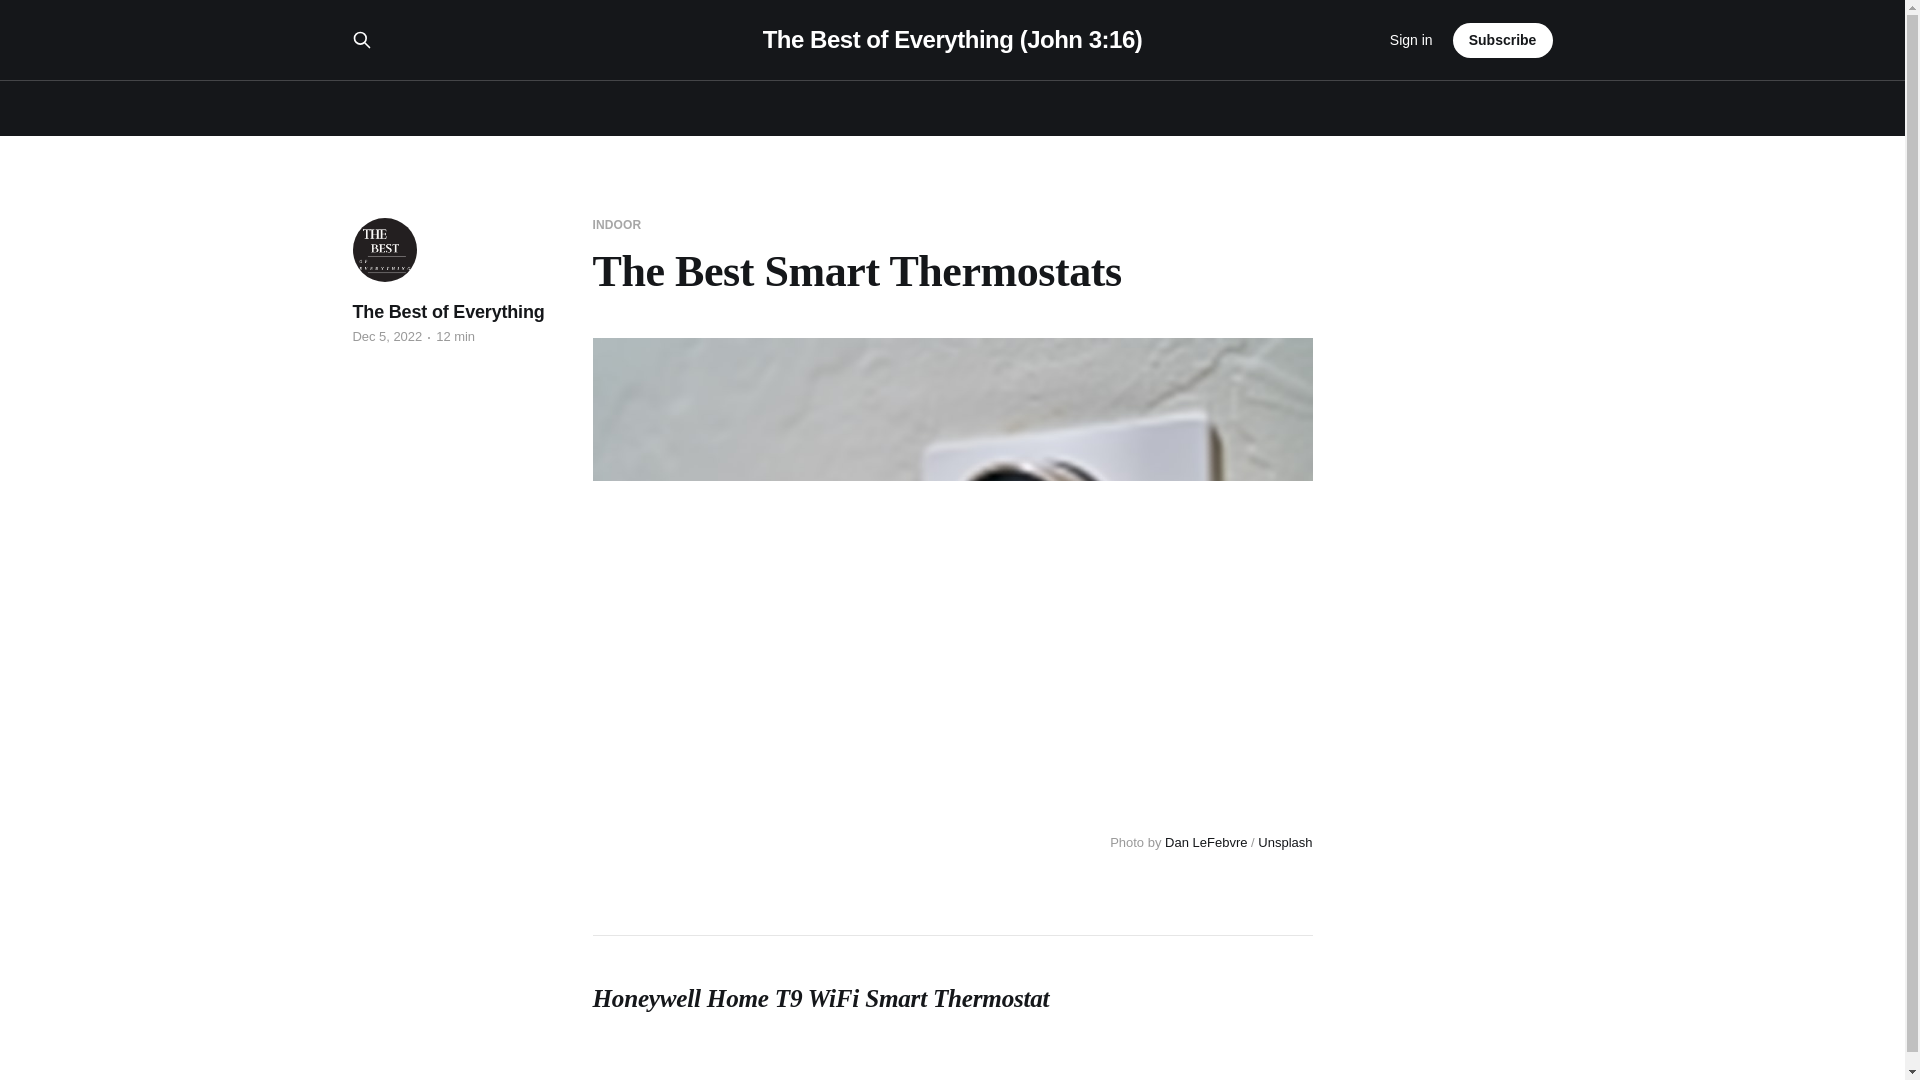 The height and width of the screenshot is (1080, 1920). I want to click on INDOOR, so click(616, 226).